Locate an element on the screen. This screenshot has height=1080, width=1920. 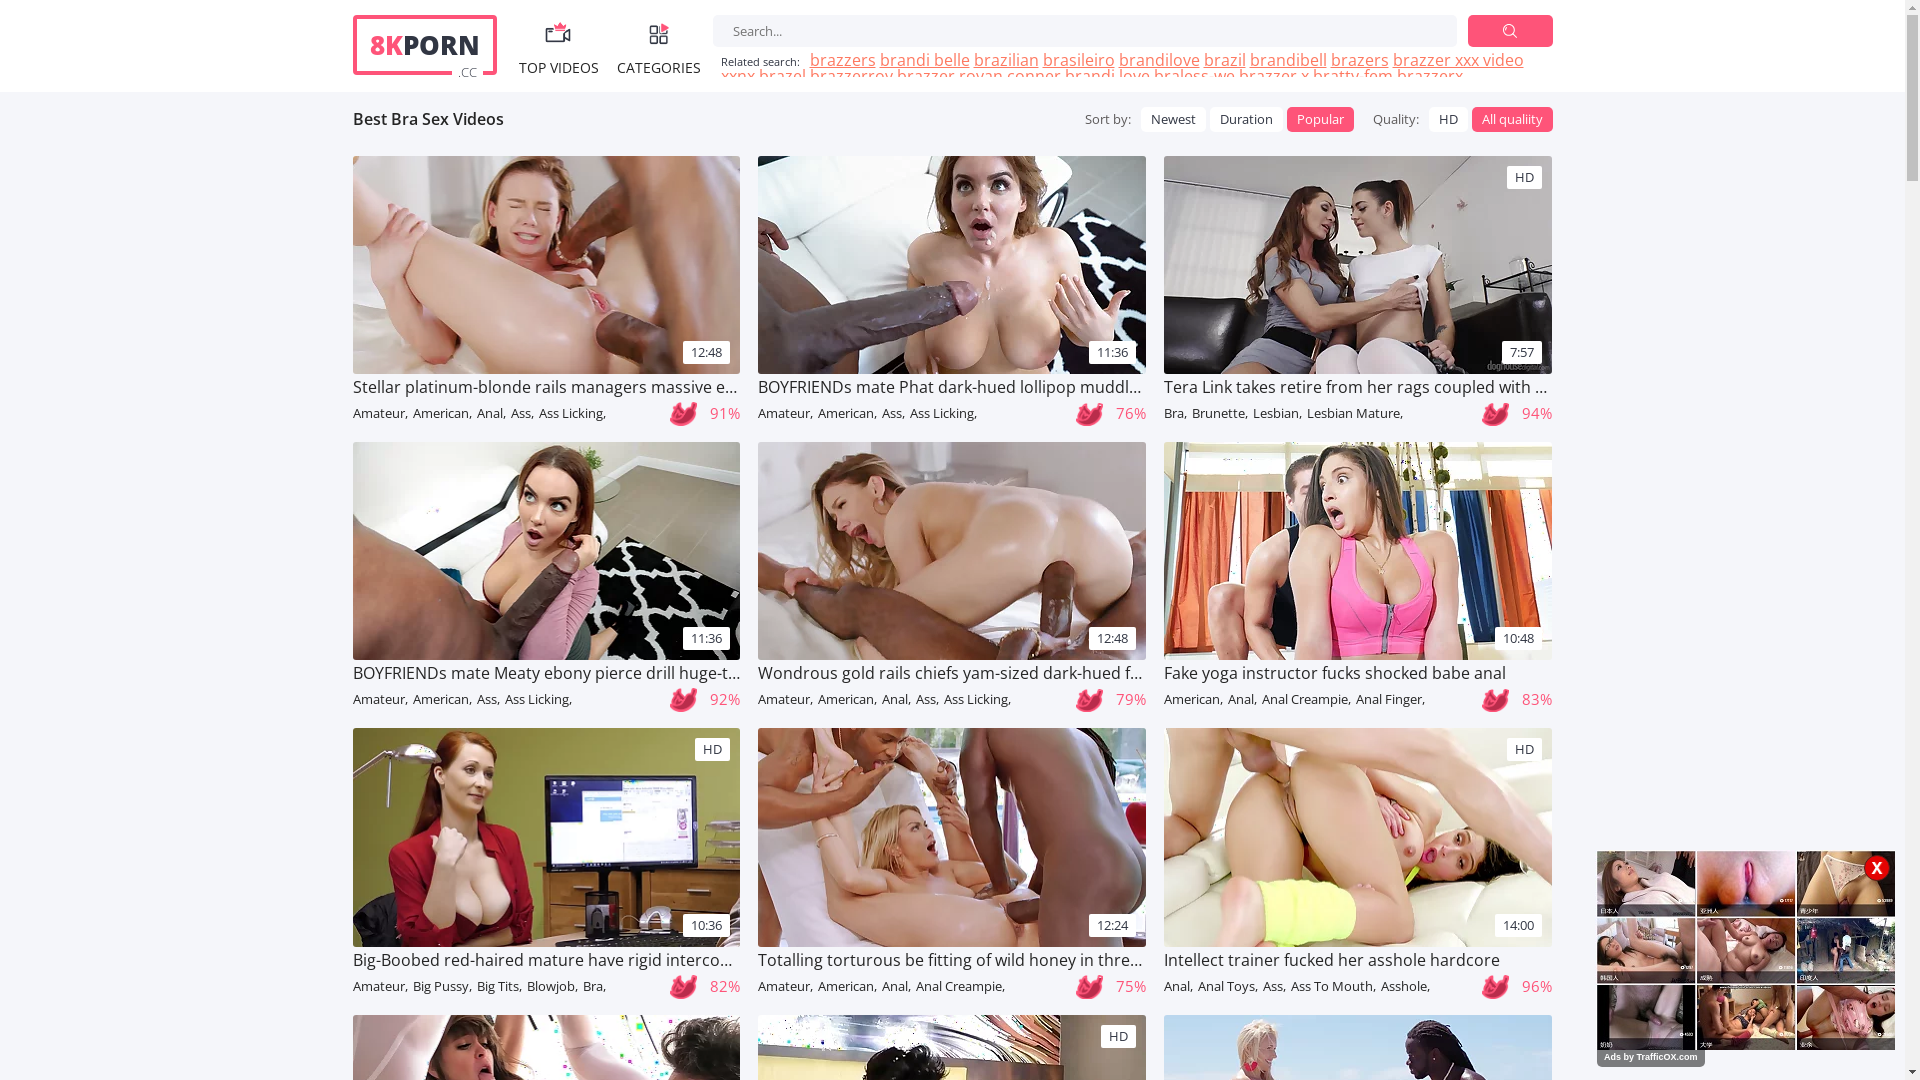
CATEGORIES is located at coordinates (658, 45).